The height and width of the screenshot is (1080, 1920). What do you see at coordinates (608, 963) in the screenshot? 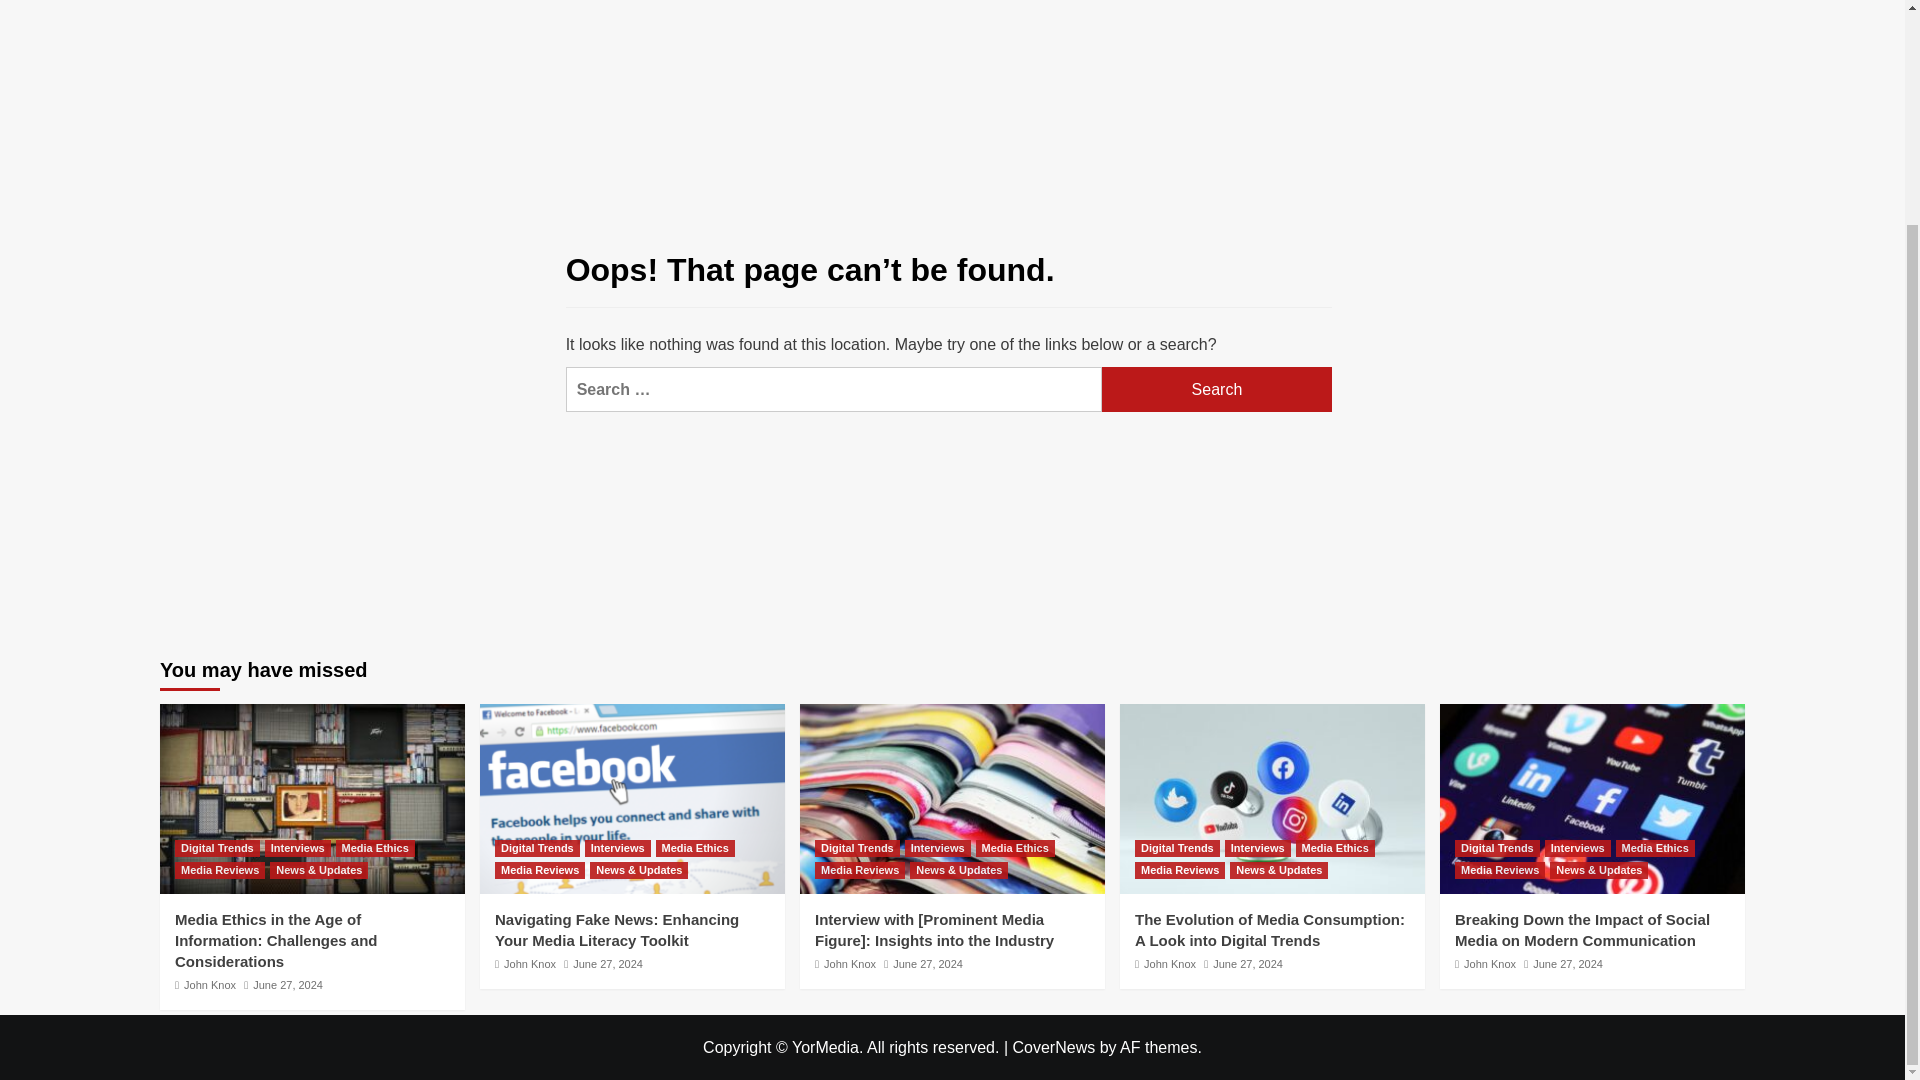
I see `June 27, 2024` at bounding box center [608, 963].